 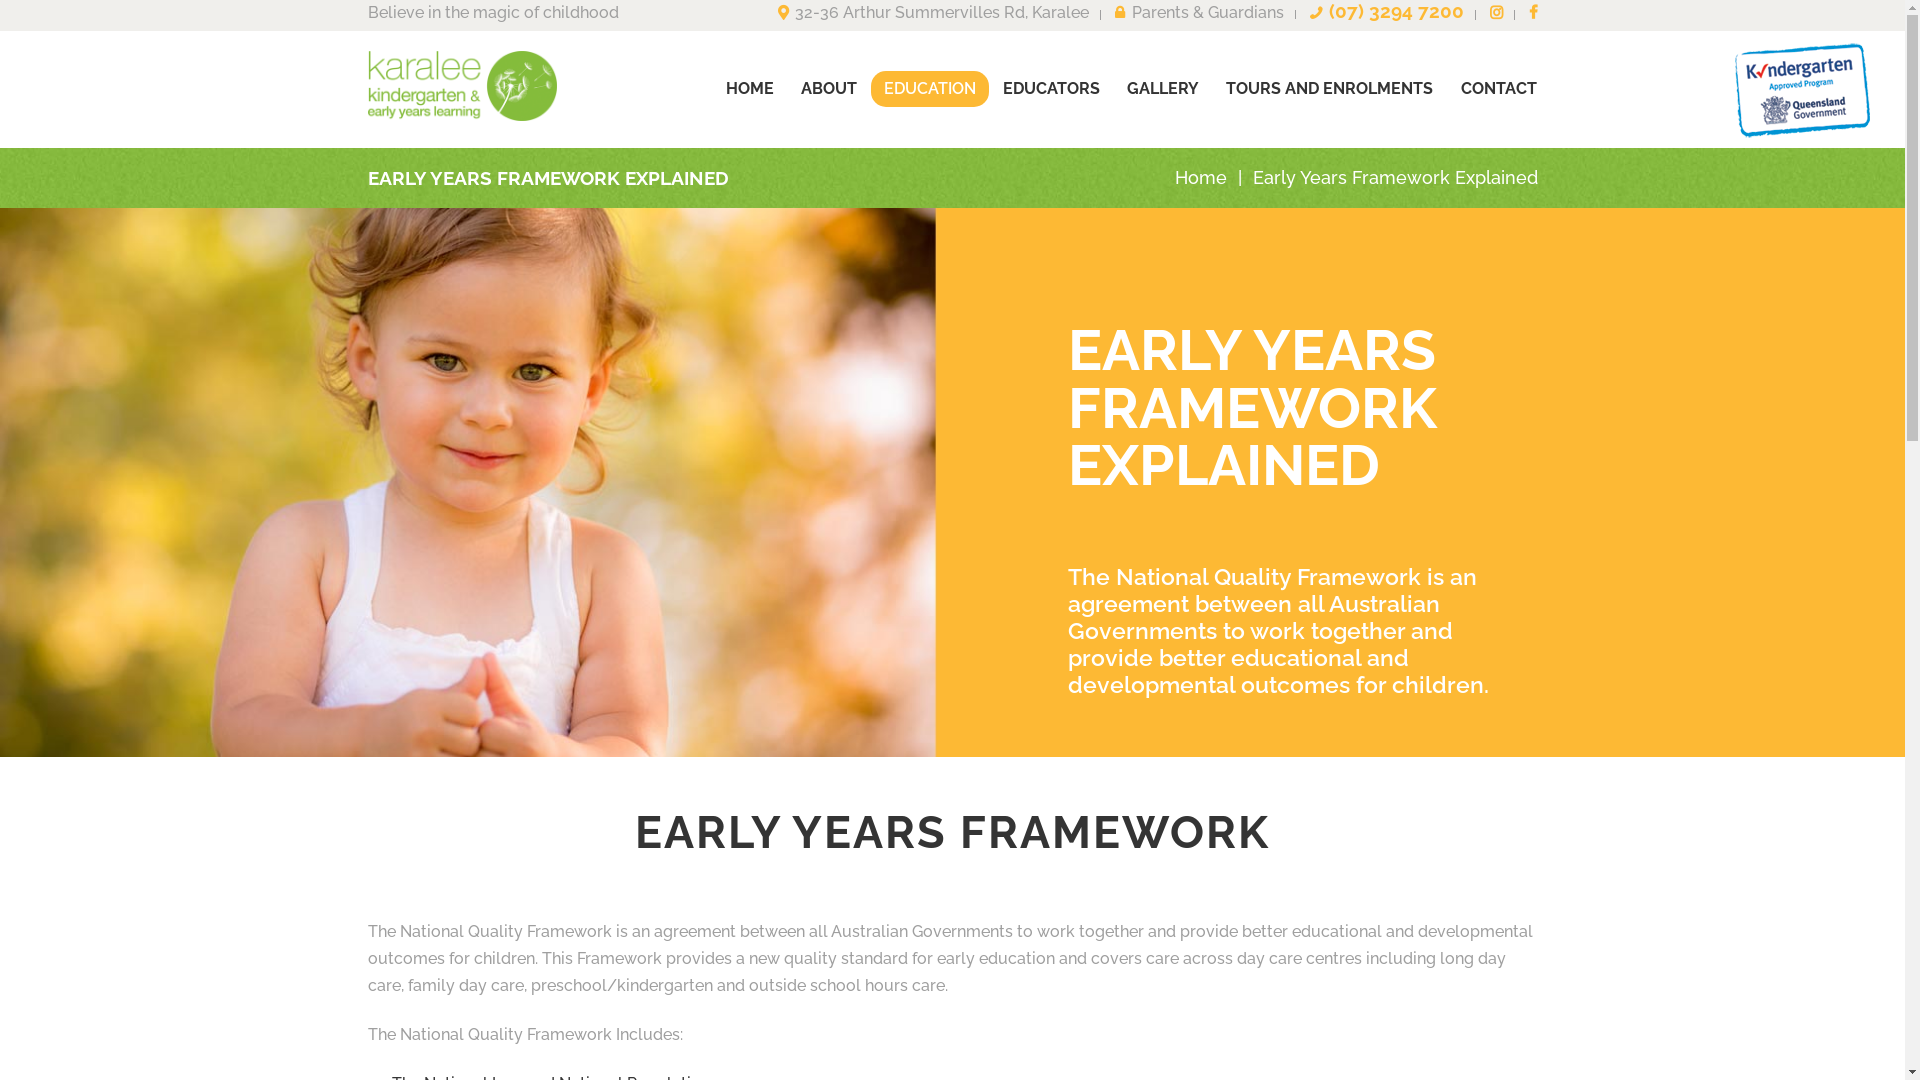 What do you see at coordinates (1330, 88) in the screenshot?
I see `TOURS AND ENROLMENTS` at bounding box center [1330, 88].